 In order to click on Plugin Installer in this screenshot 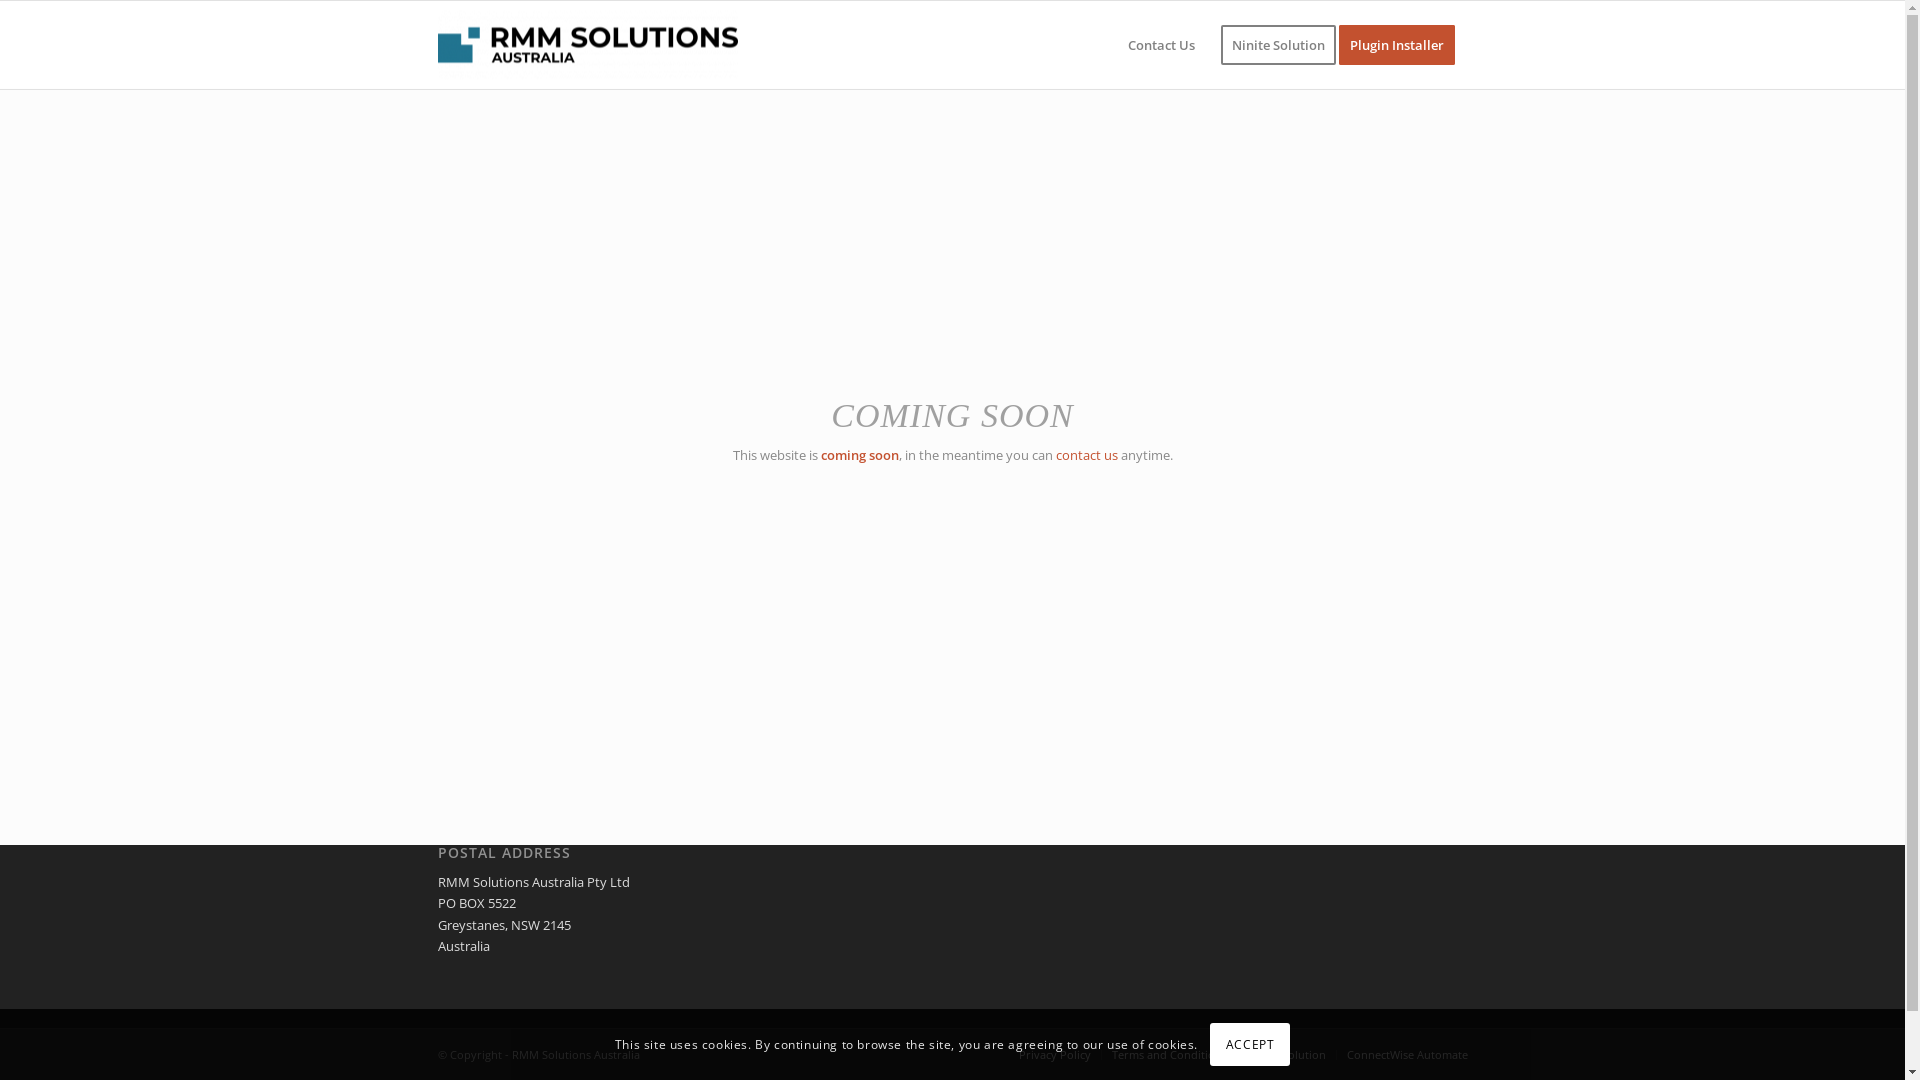, I will do `click(1402, 45)`.